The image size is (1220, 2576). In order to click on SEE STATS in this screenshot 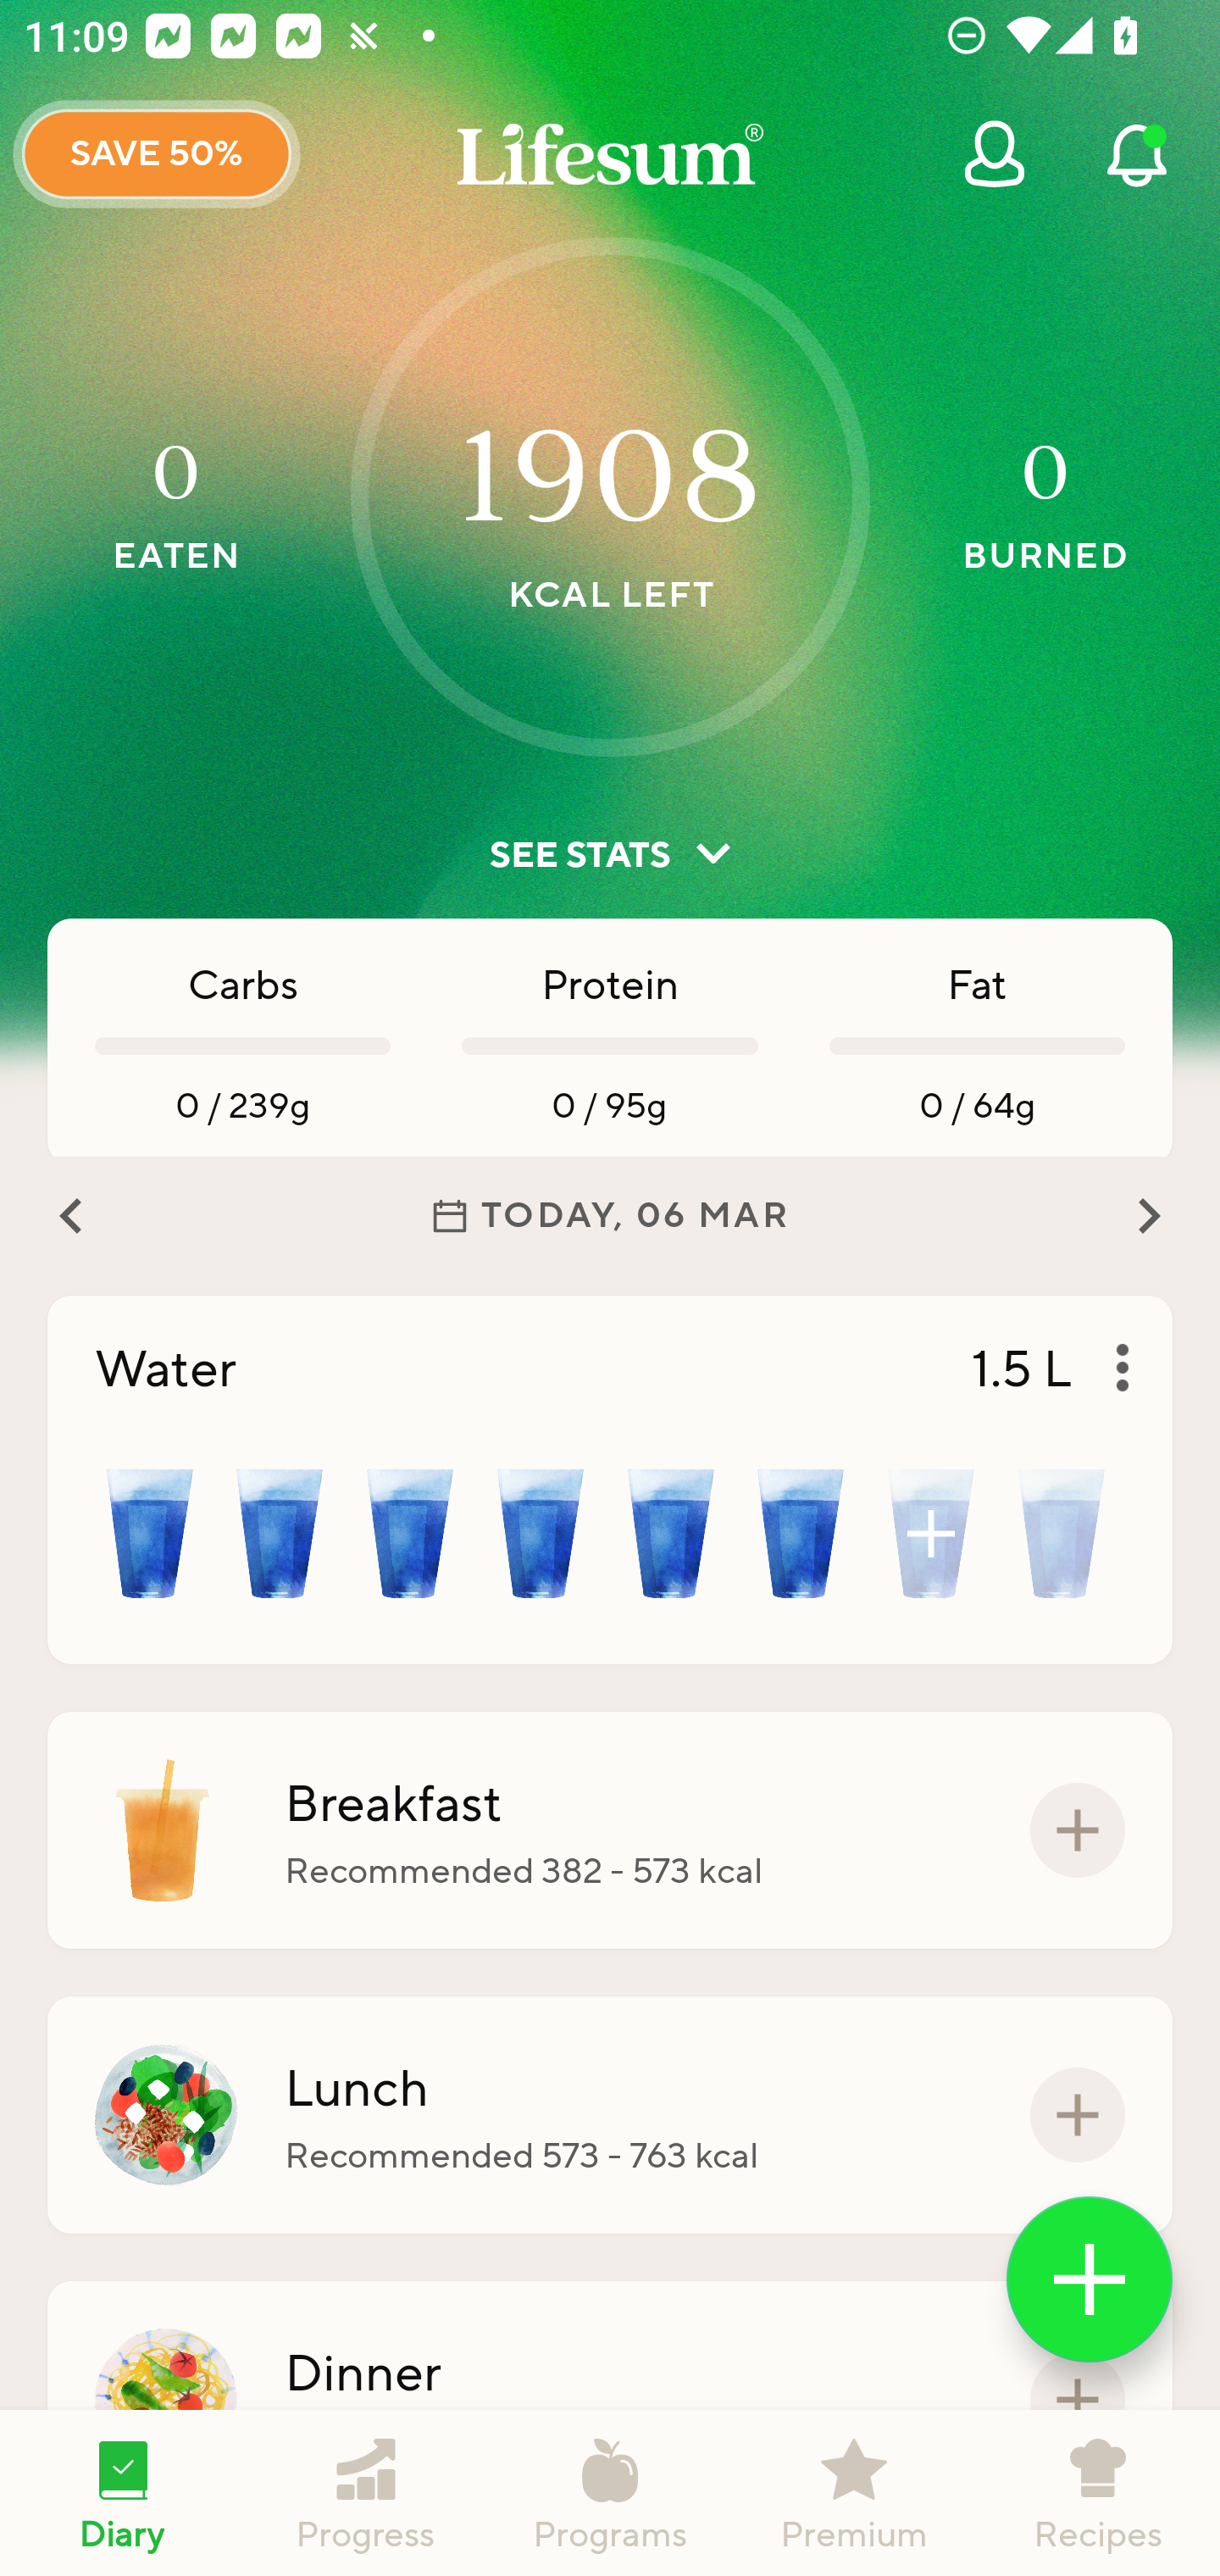, I will do `click(610, 854)`.